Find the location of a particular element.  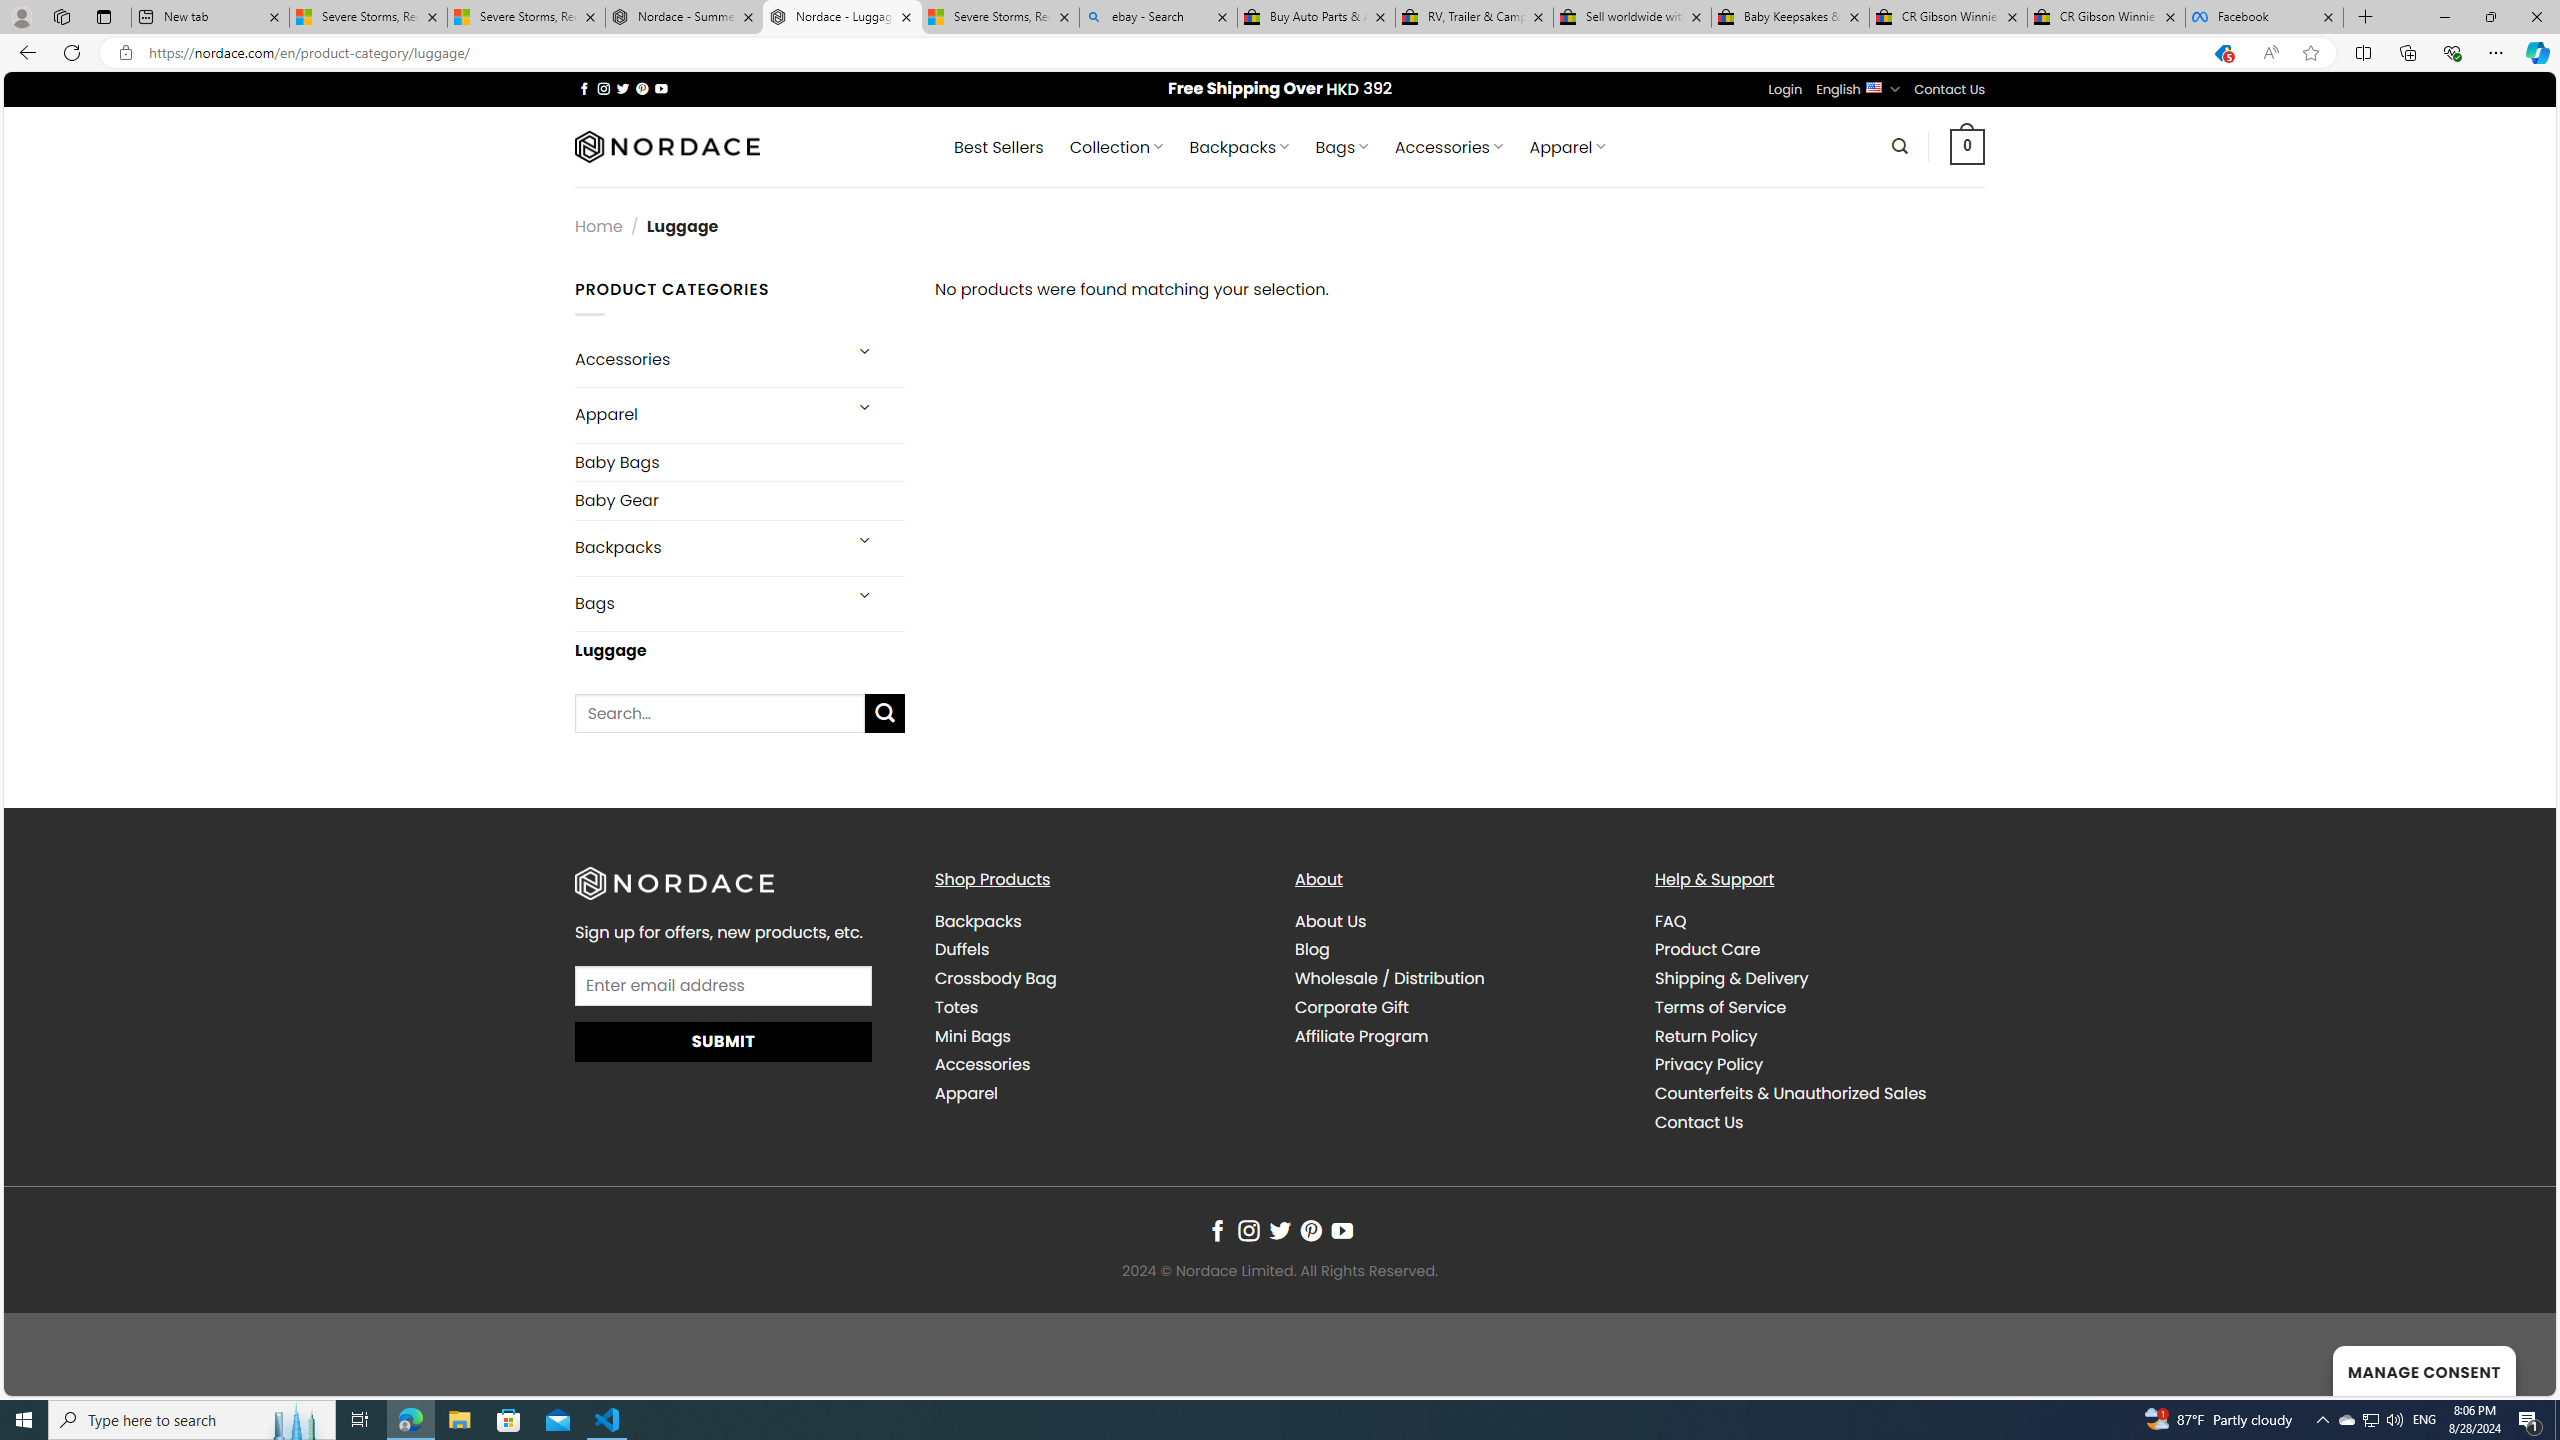

Duffels is located at coordinates (1099, 950).